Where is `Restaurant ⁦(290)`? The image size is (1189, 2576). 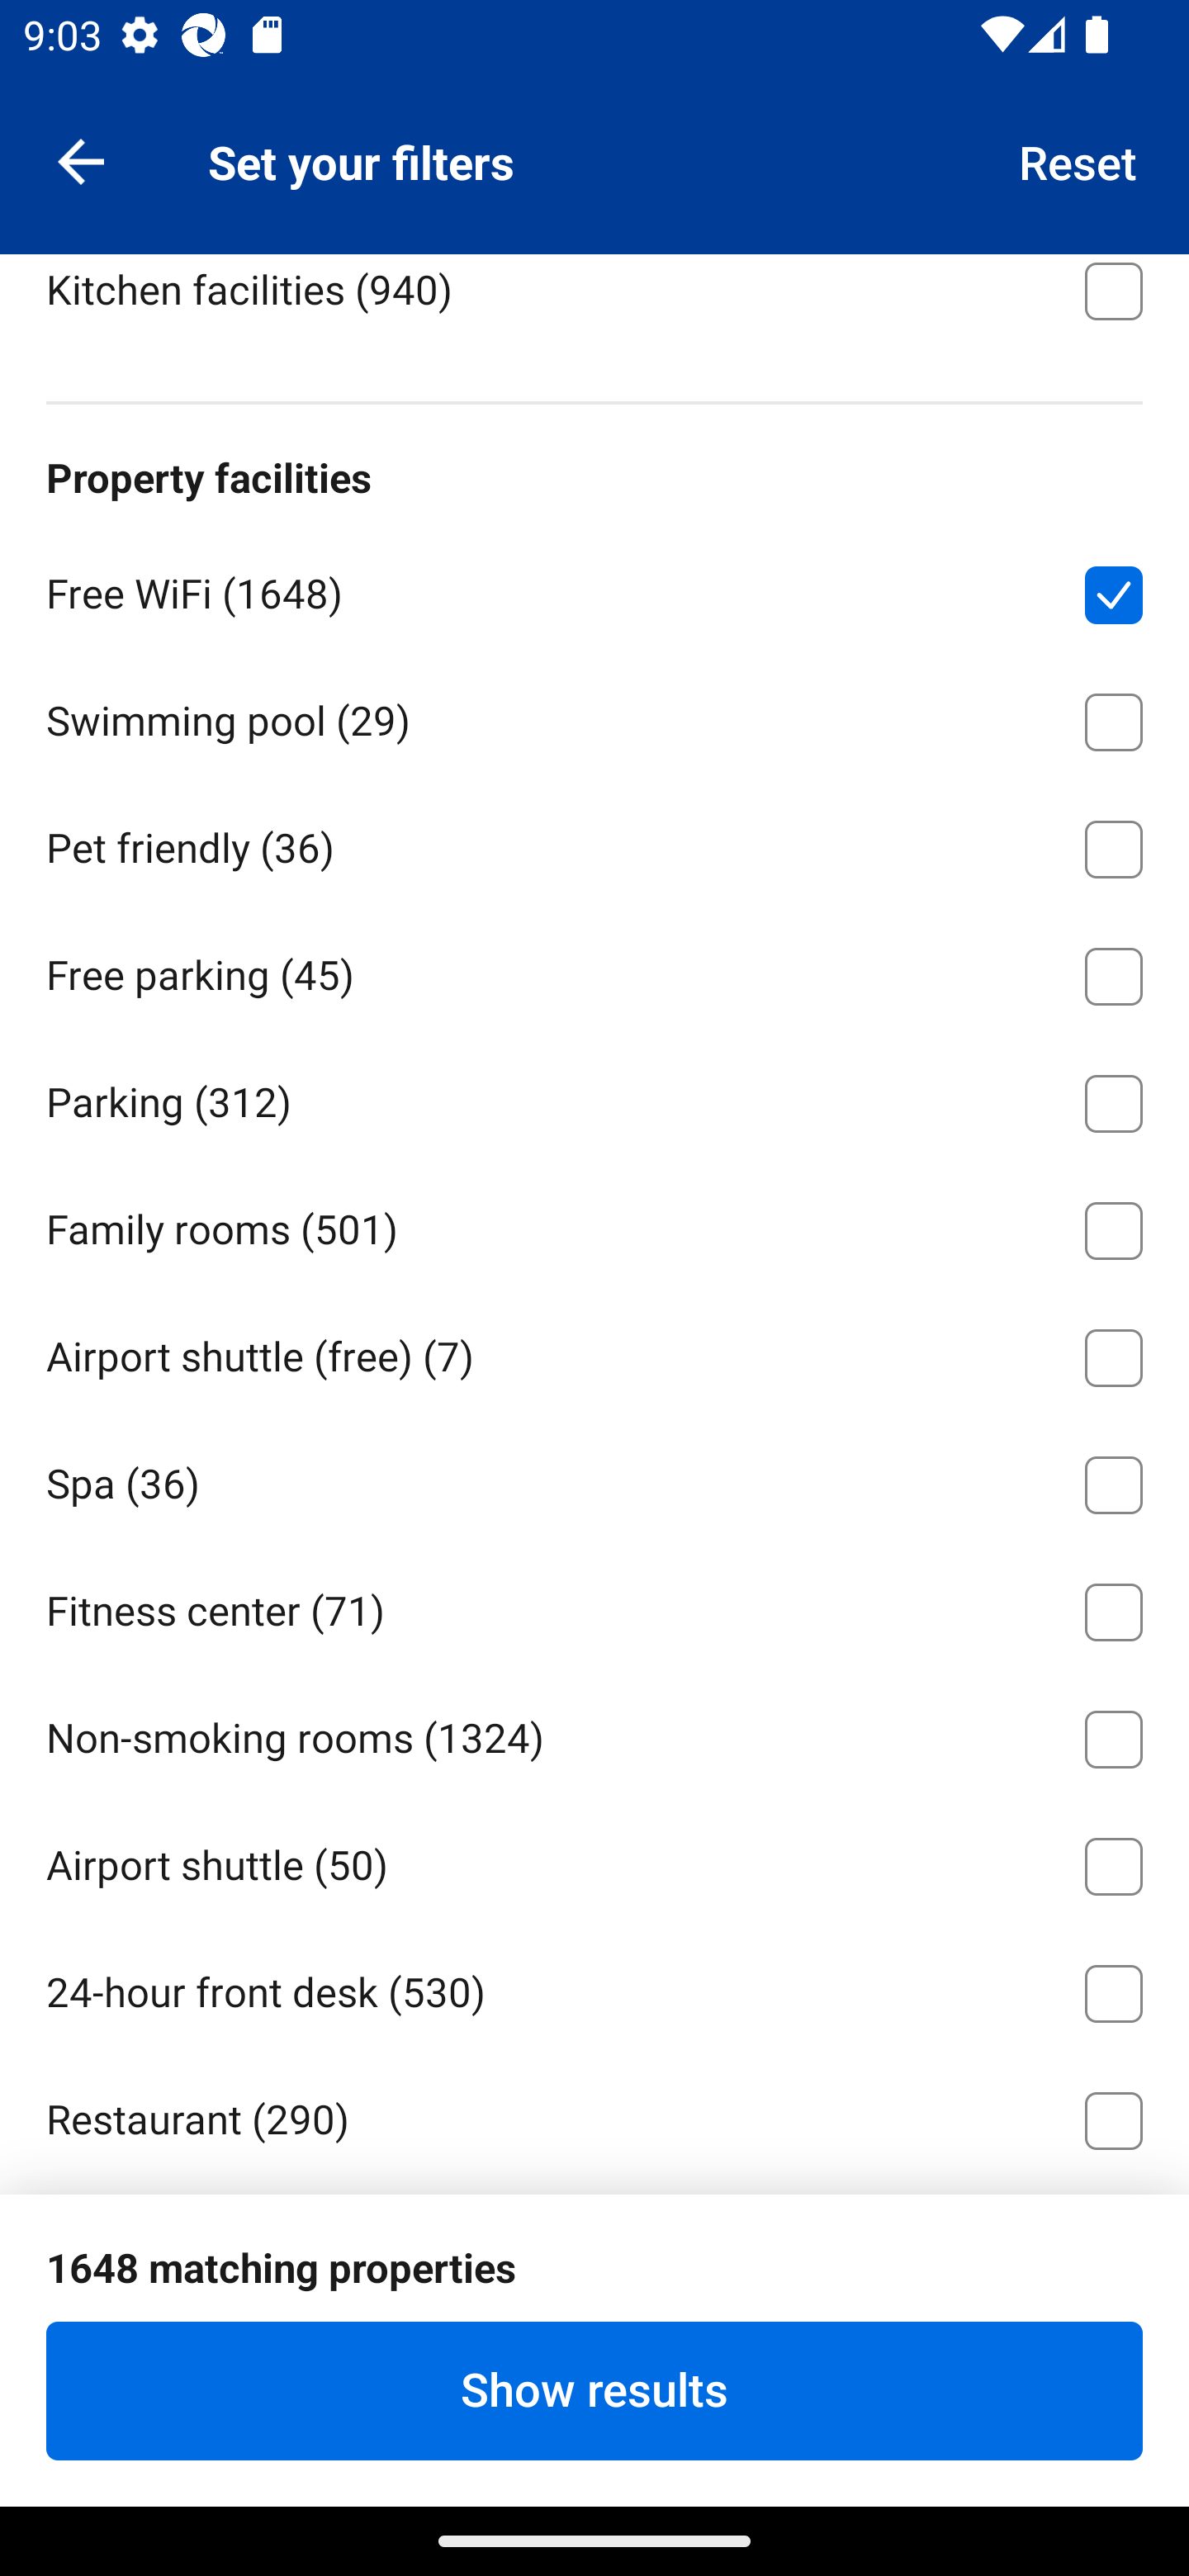 Restaurant ⁦(290) is located at coordinates (594, 2114).